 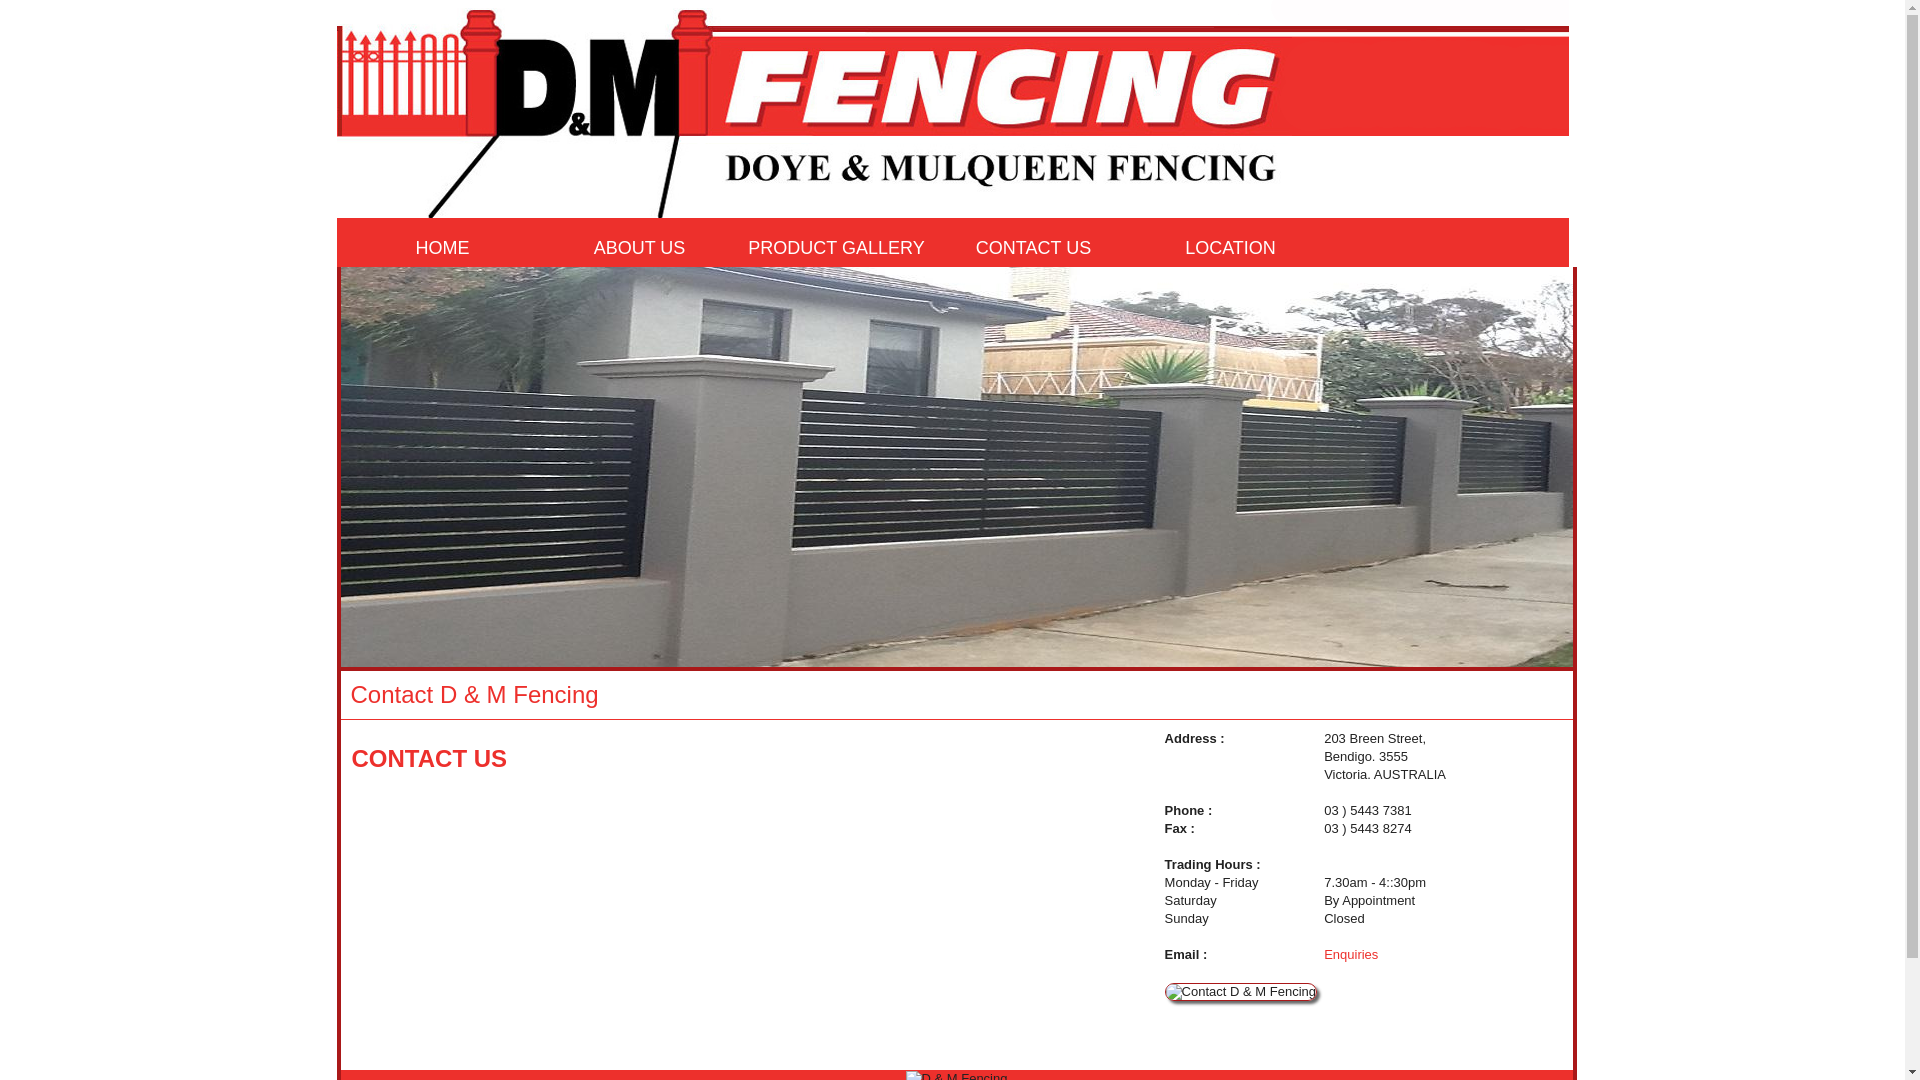 I want to click on 1, so click(x=1496, y=290).